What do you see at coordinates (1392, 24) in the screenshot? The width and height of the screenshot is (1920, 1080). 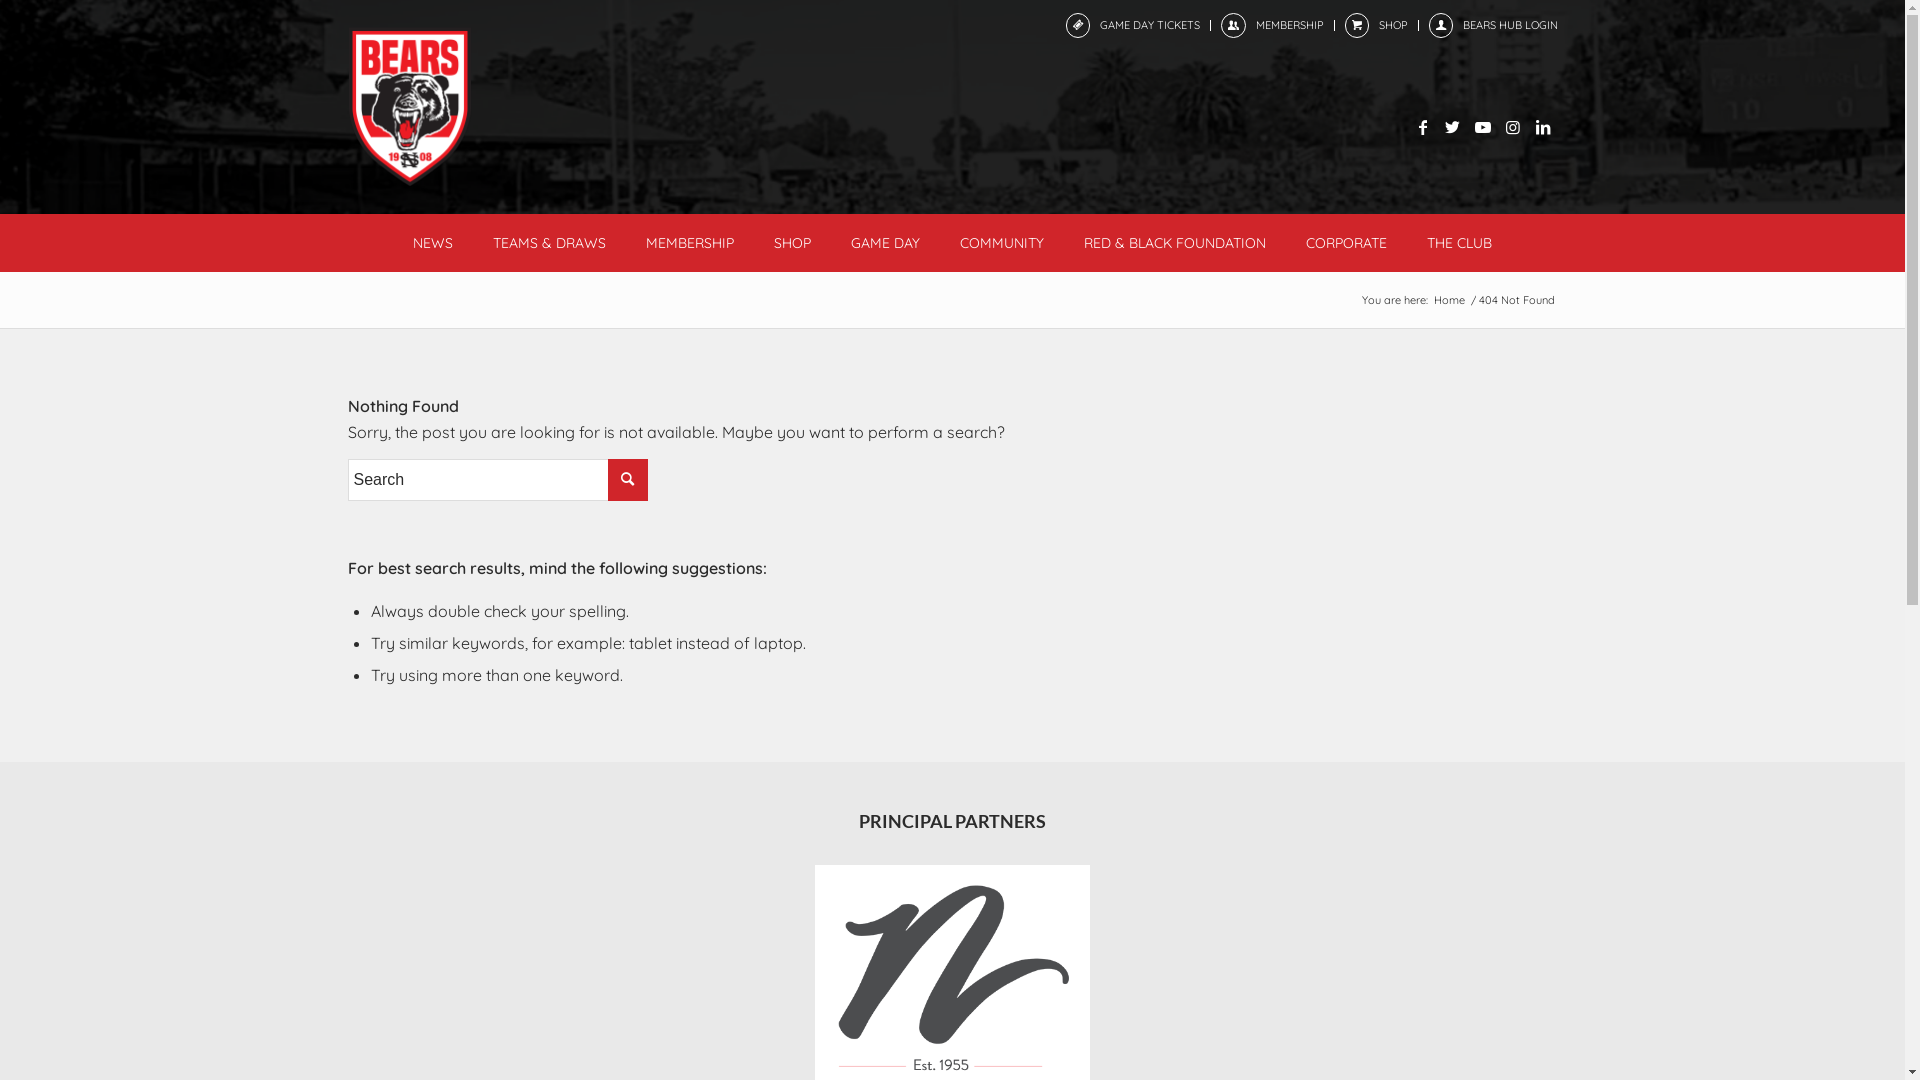 I see `SHOP` at bounding box center [1392, 24].